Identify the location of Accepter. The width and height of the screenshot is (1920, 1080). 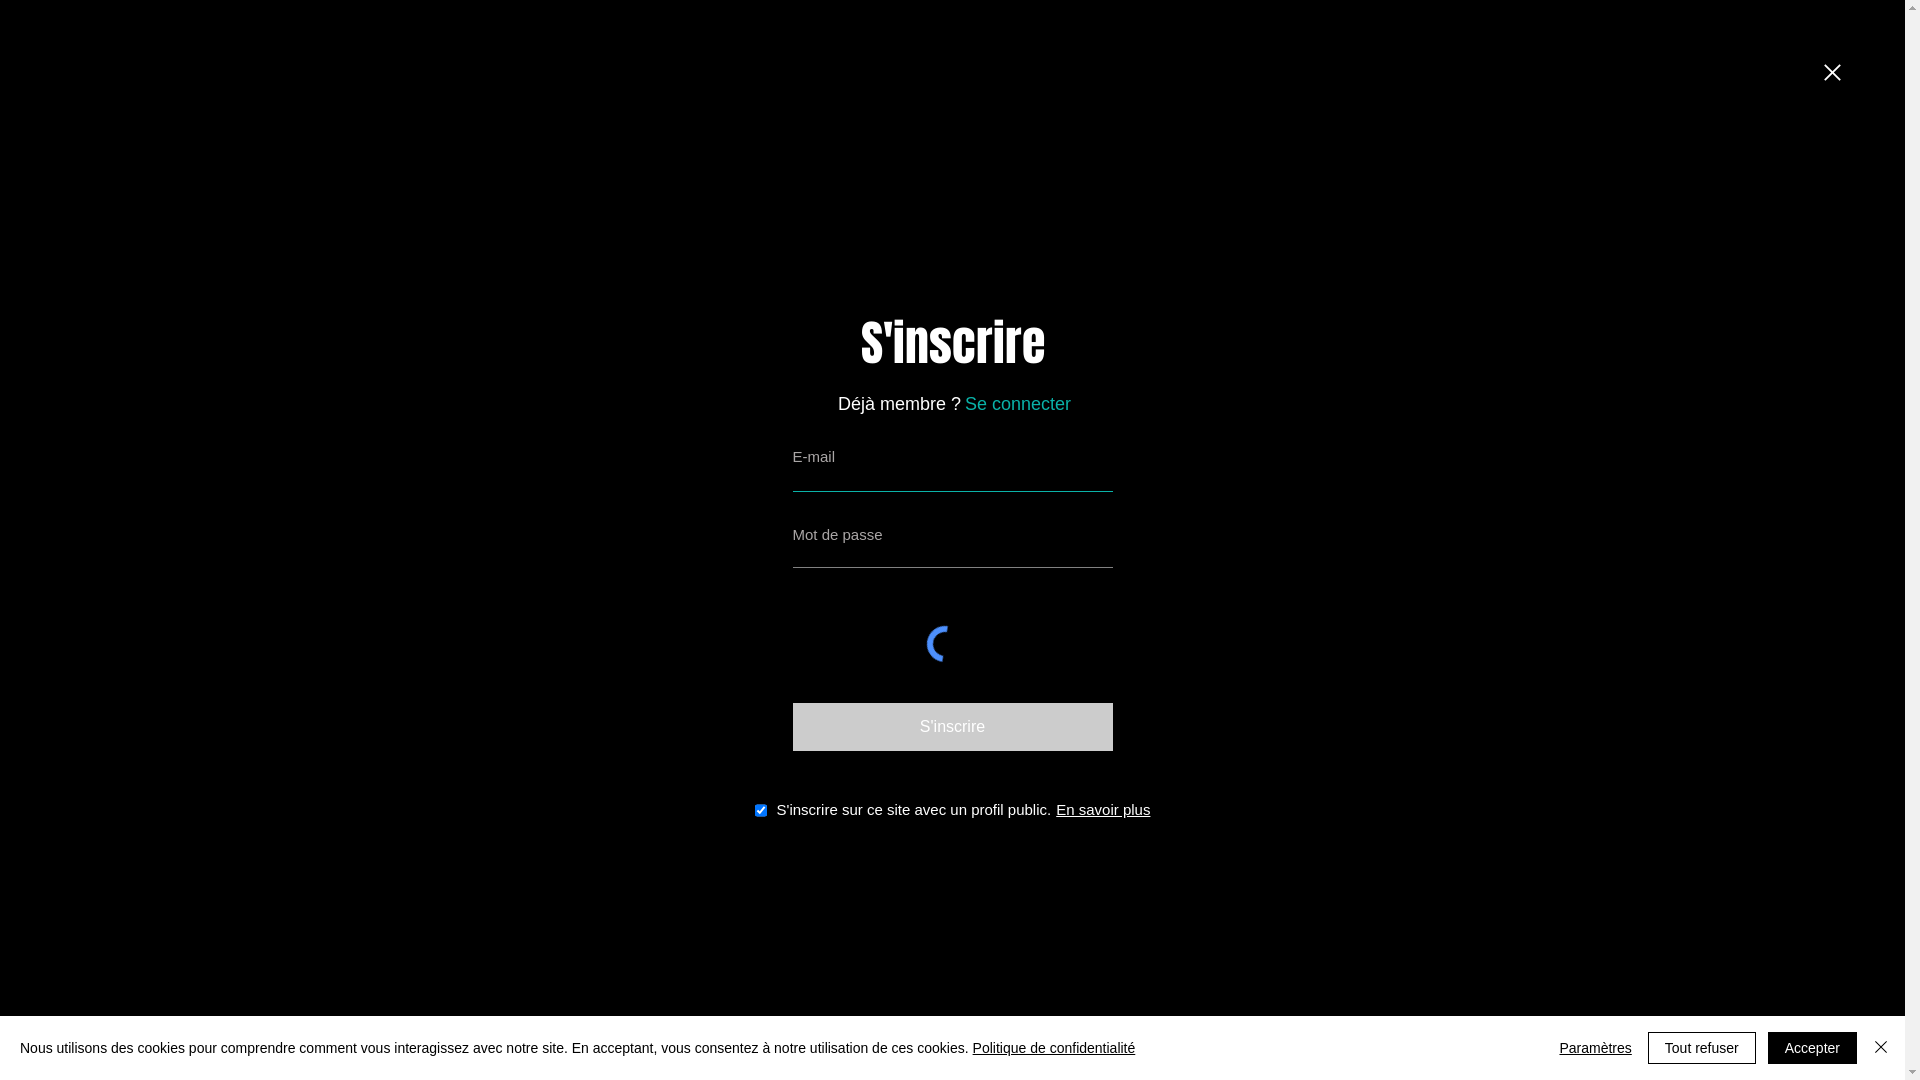
(1812, 1048).